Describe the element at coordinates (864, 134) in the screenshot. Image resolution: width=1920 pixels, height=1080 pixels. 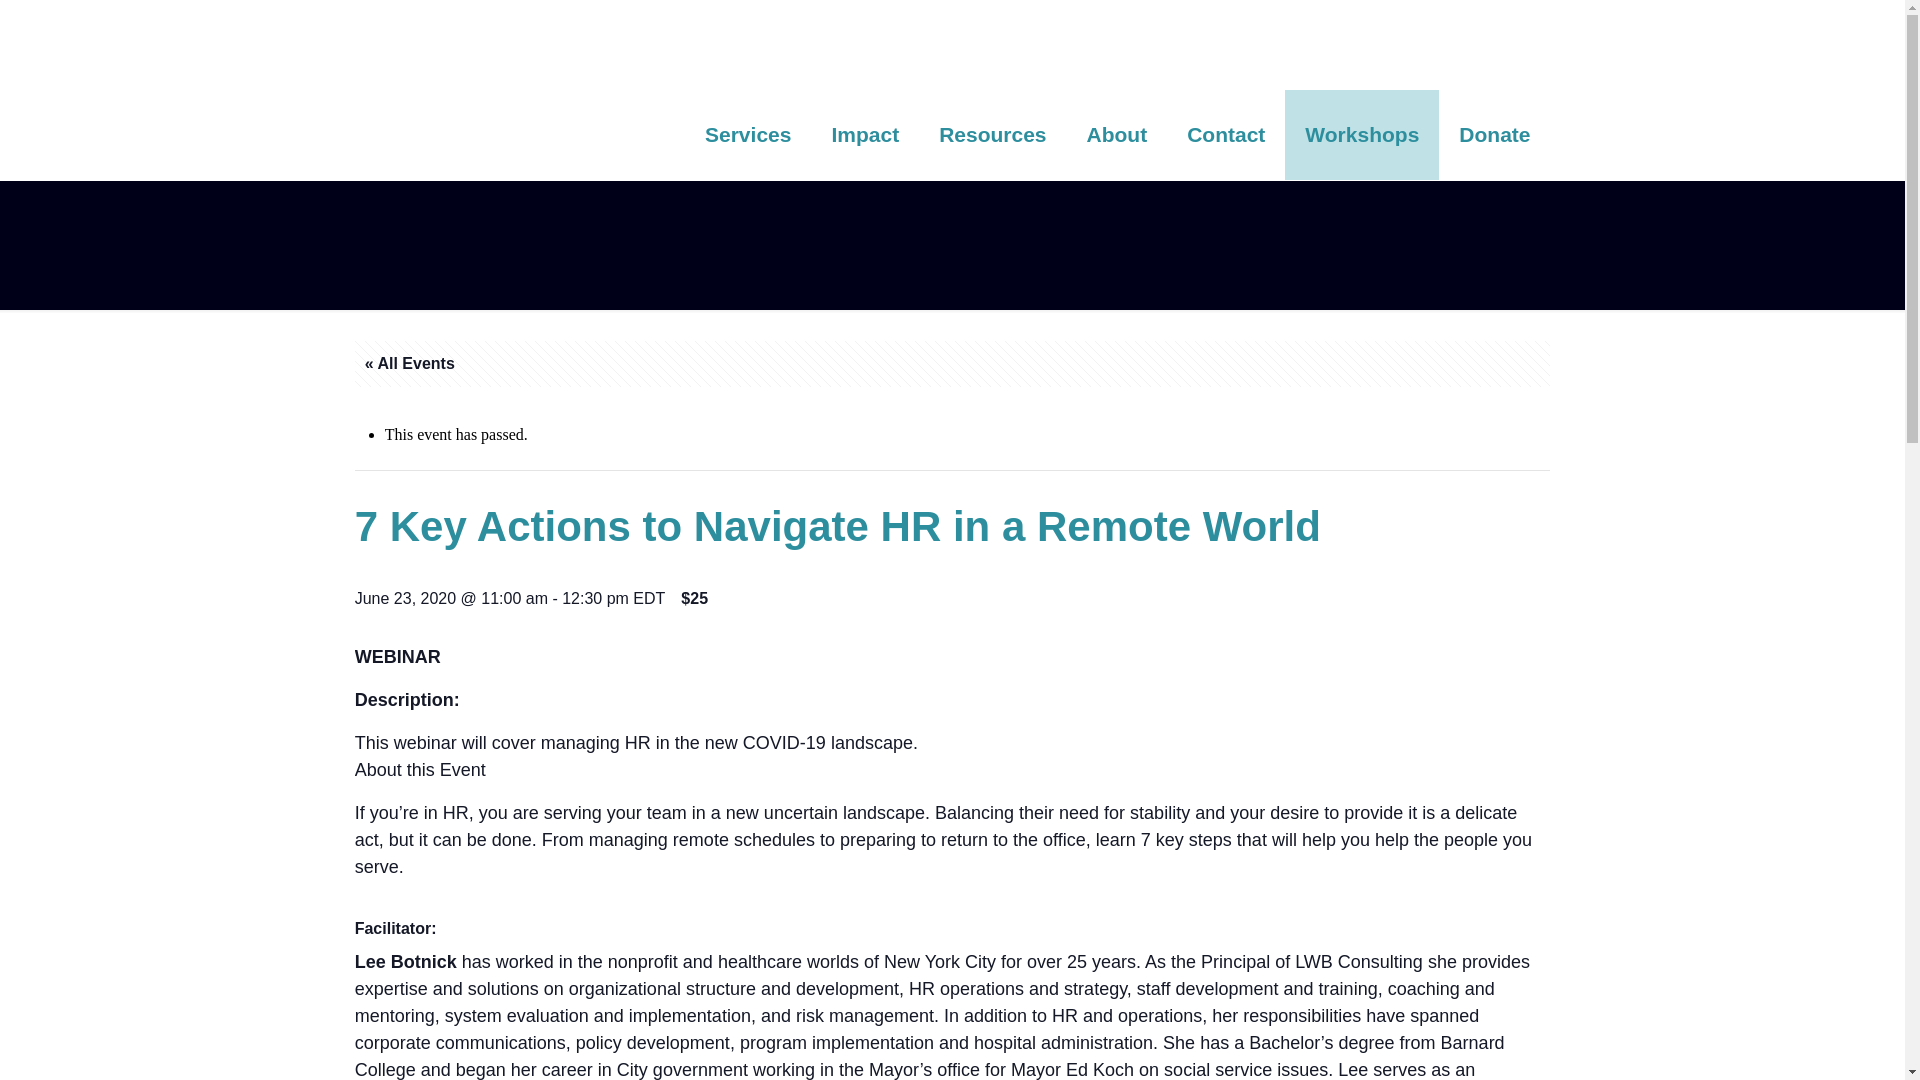
I see `Impact` at that location.